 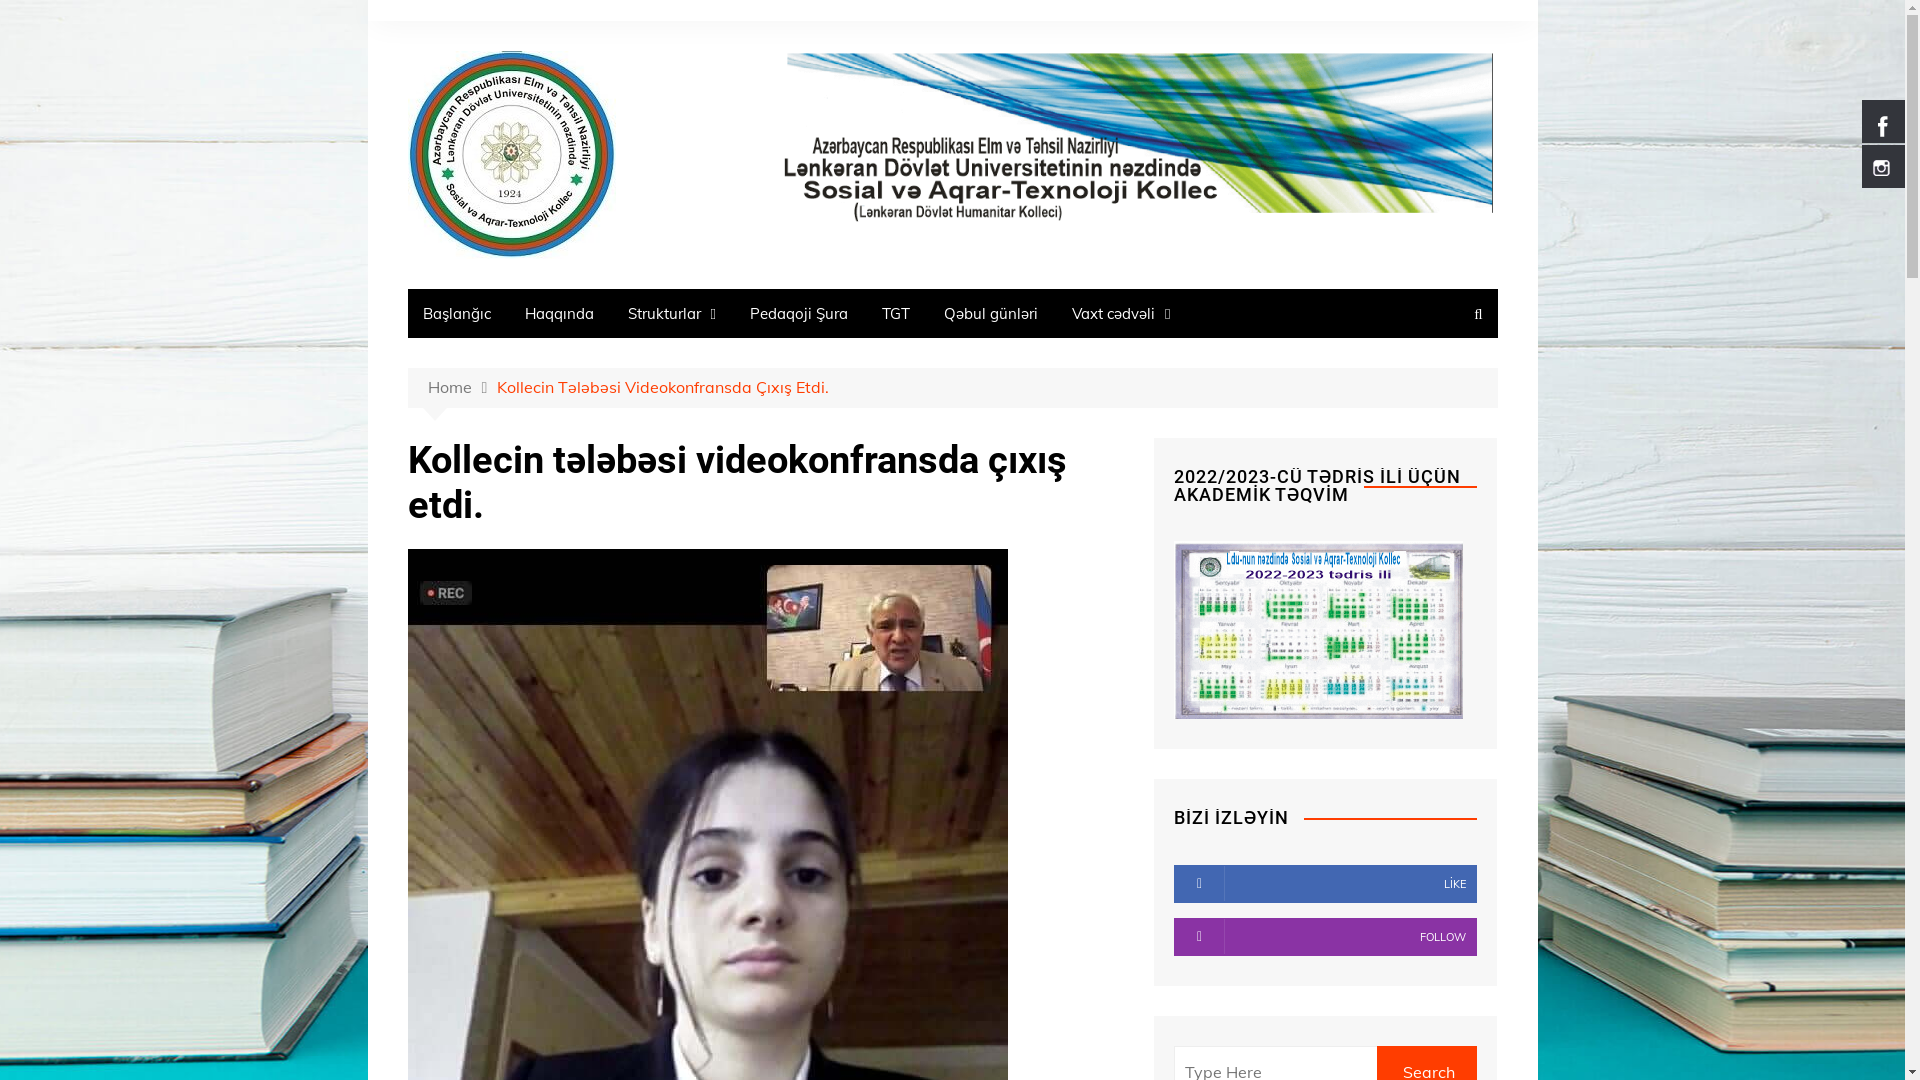 What do you see at coordinates (896, 314) in the screenshot?
I see `TGT` at bounding box center [896, 314].